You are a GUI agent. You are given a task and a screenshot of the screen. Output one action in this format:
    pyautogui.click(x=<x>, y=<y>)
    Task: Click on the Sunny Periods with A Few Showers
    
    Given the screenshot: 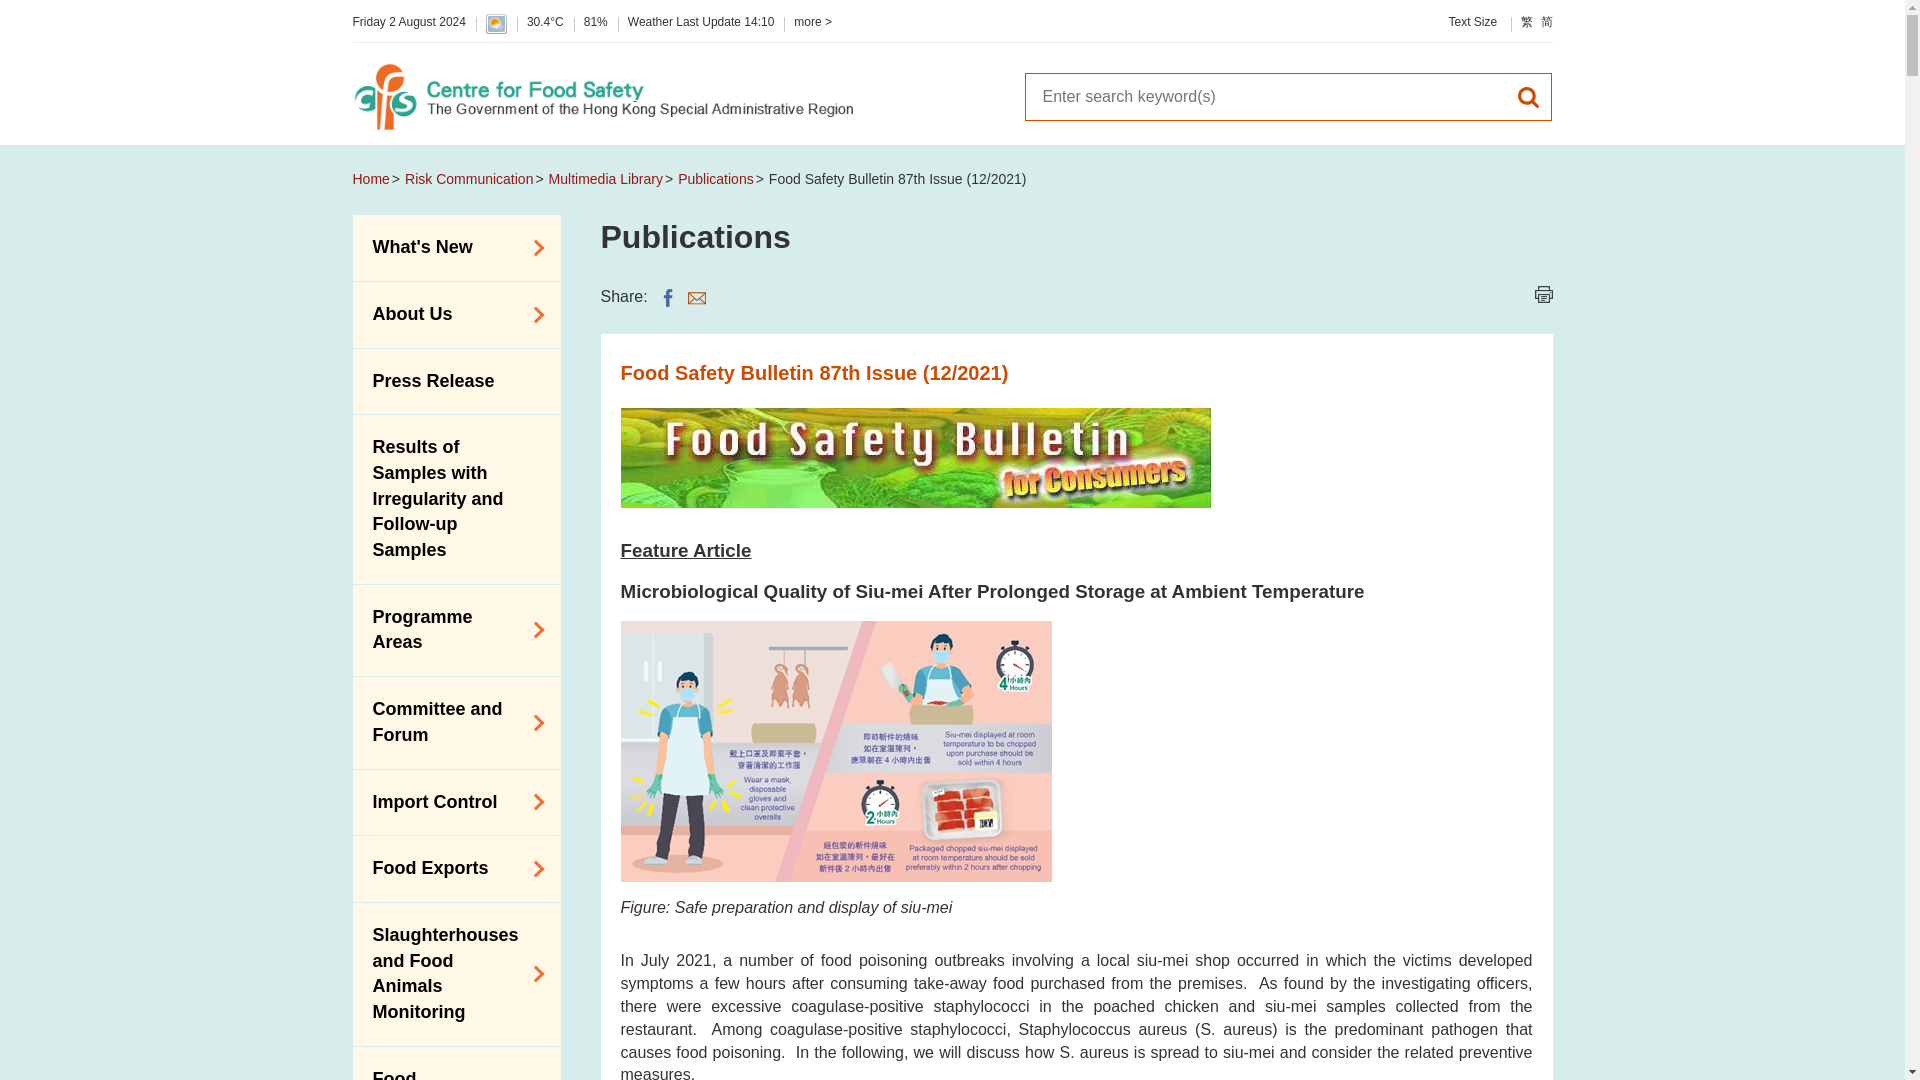 What is the action you would take?
    pyautogui.click(x=496, y=24)
    